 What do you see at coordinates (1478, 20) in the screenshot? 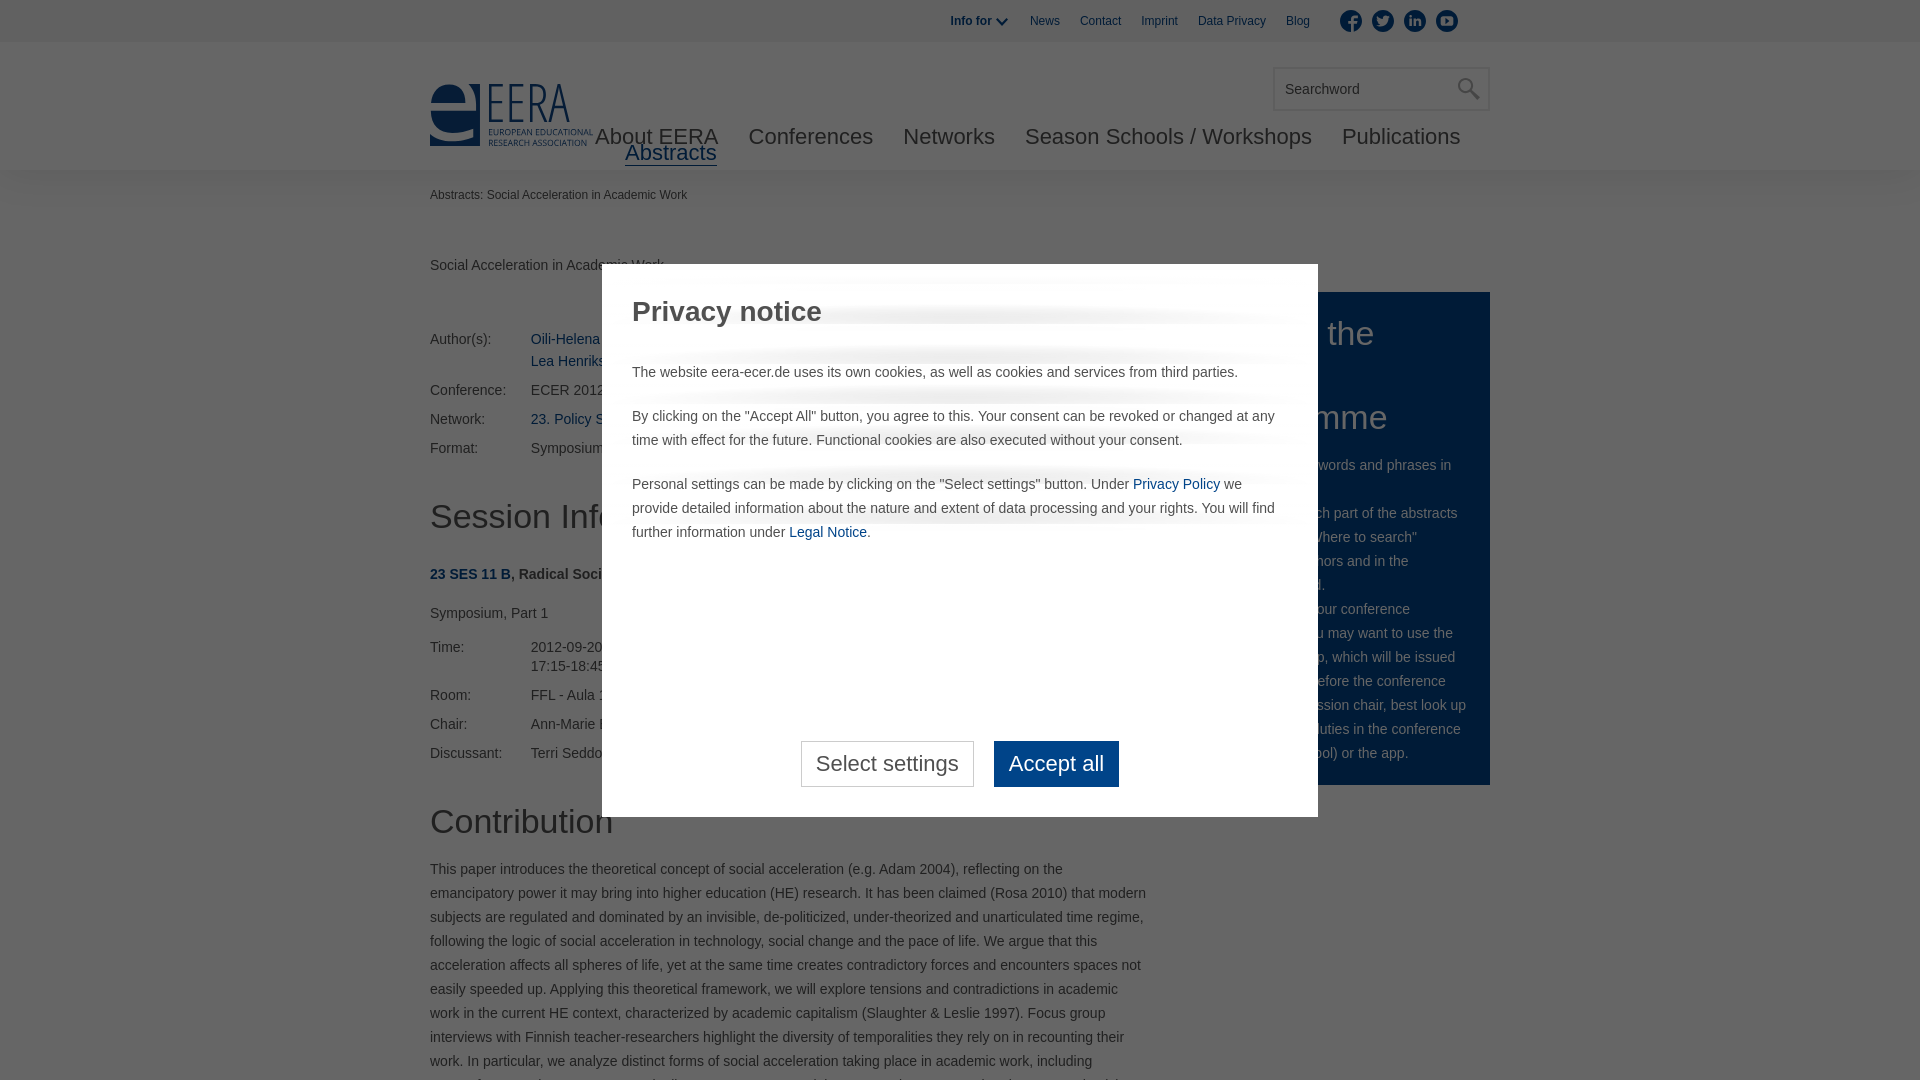
I see `RSS` at bounding box center [1478, 20].